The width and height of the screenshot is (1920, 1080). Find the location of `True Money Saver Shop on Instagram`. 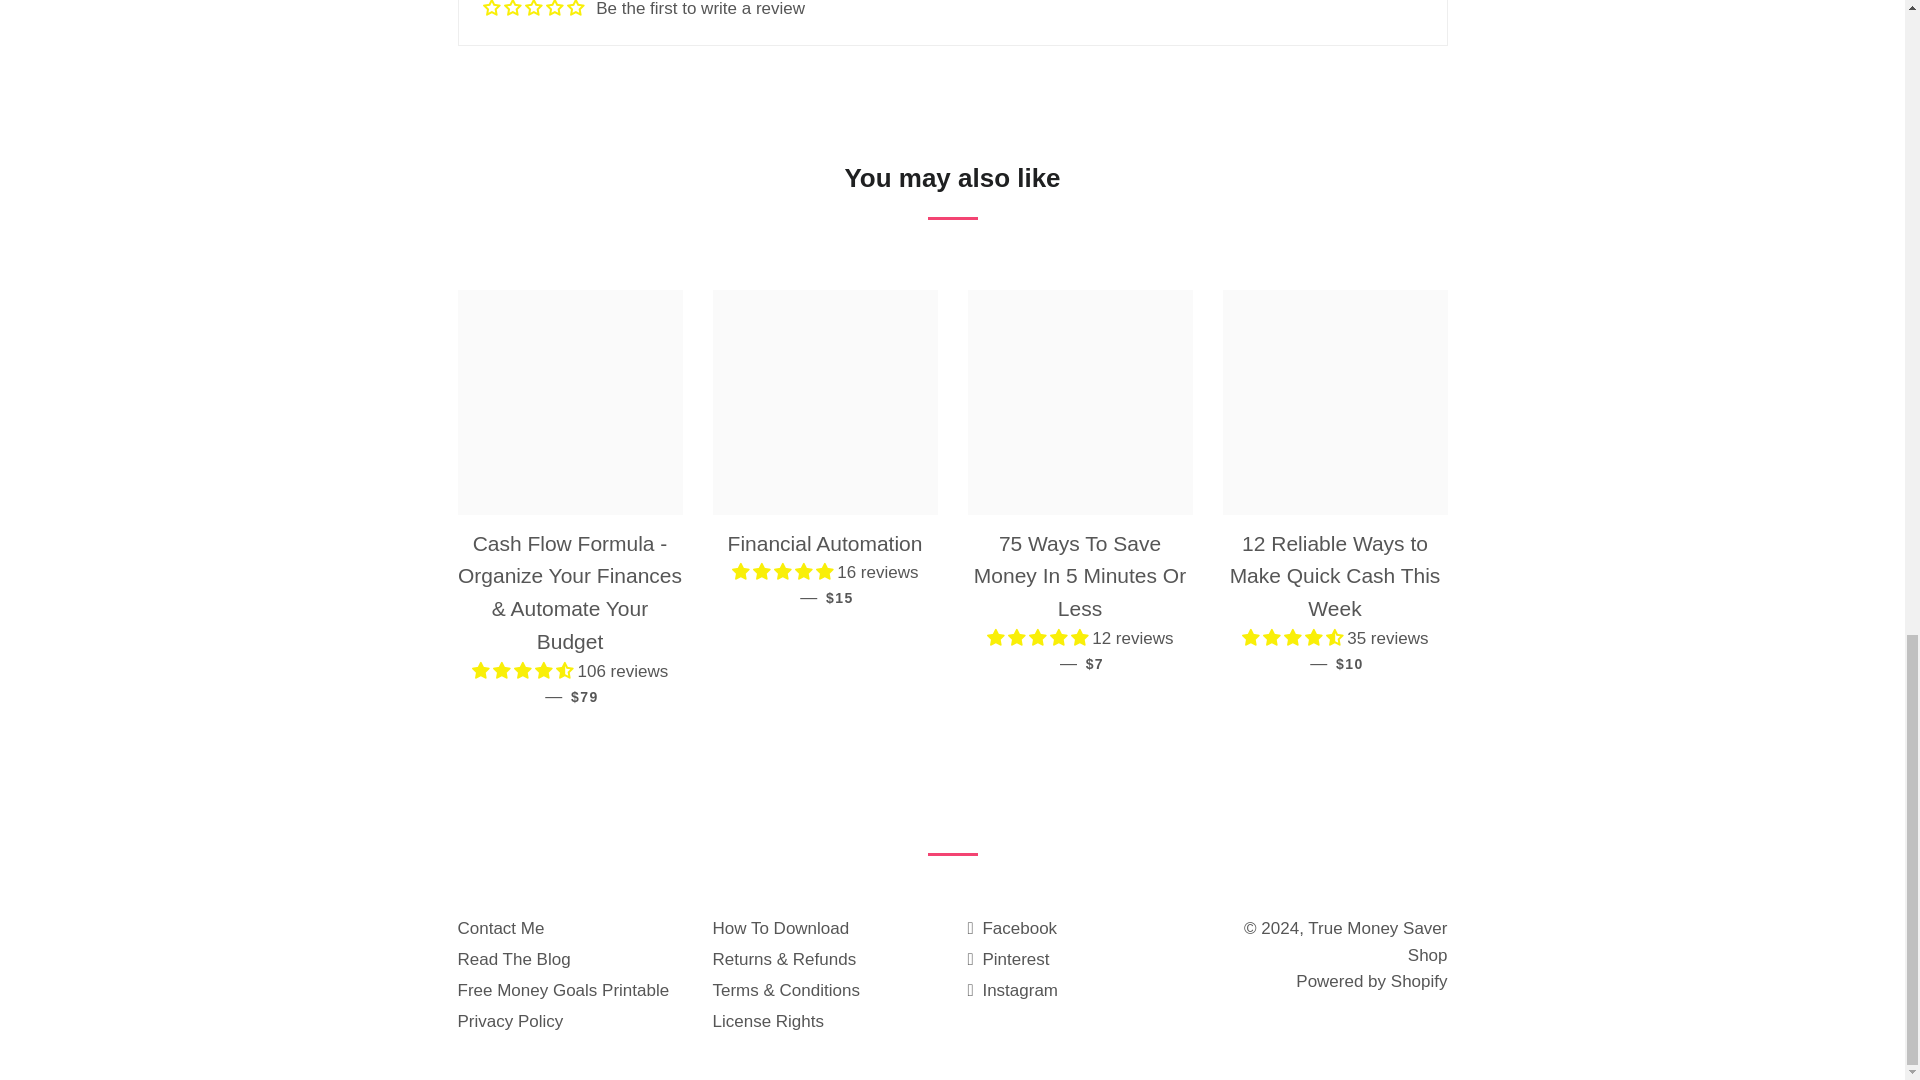

True Money Saver Shop on Instagram is located at coordinates (1013, 990).